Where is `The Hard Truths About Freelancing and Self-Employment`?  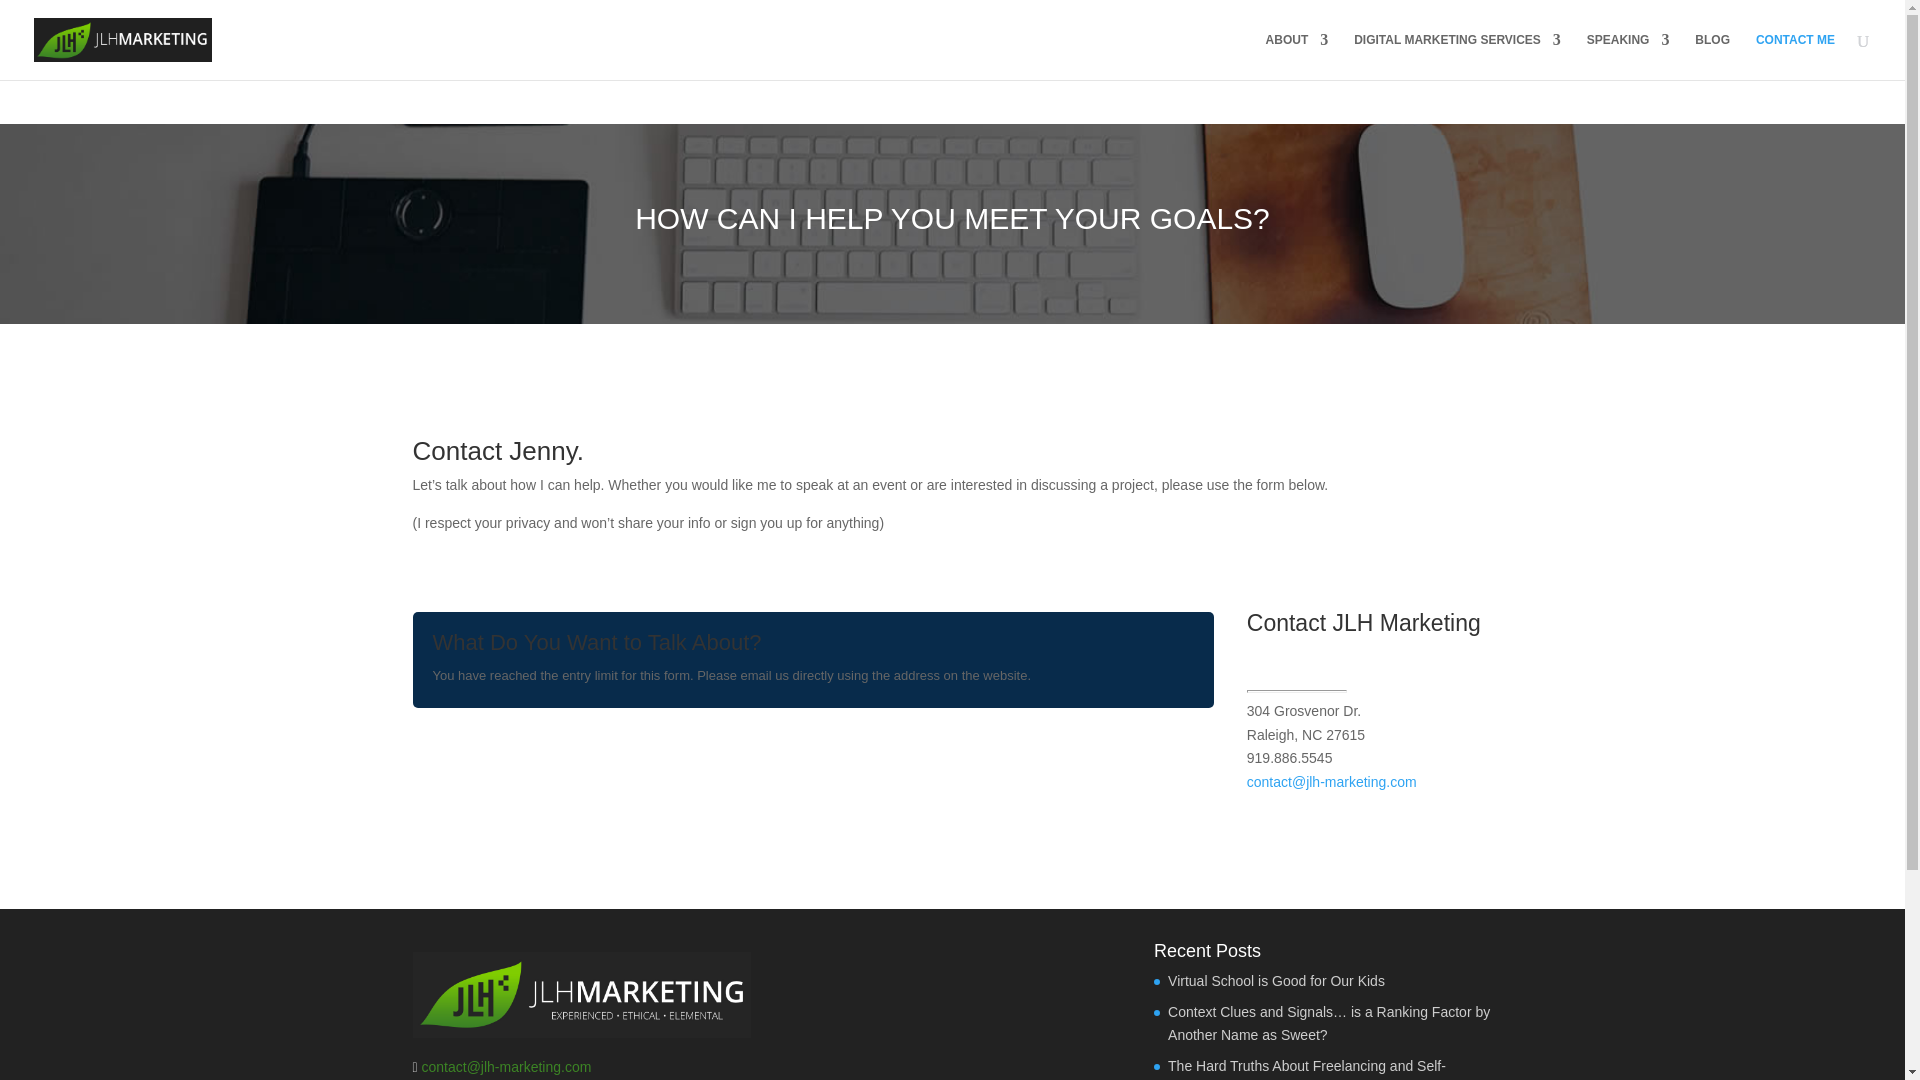
The Hard Truths About Freelancing and Self-Employment is located at coordinates (1306, 1069).